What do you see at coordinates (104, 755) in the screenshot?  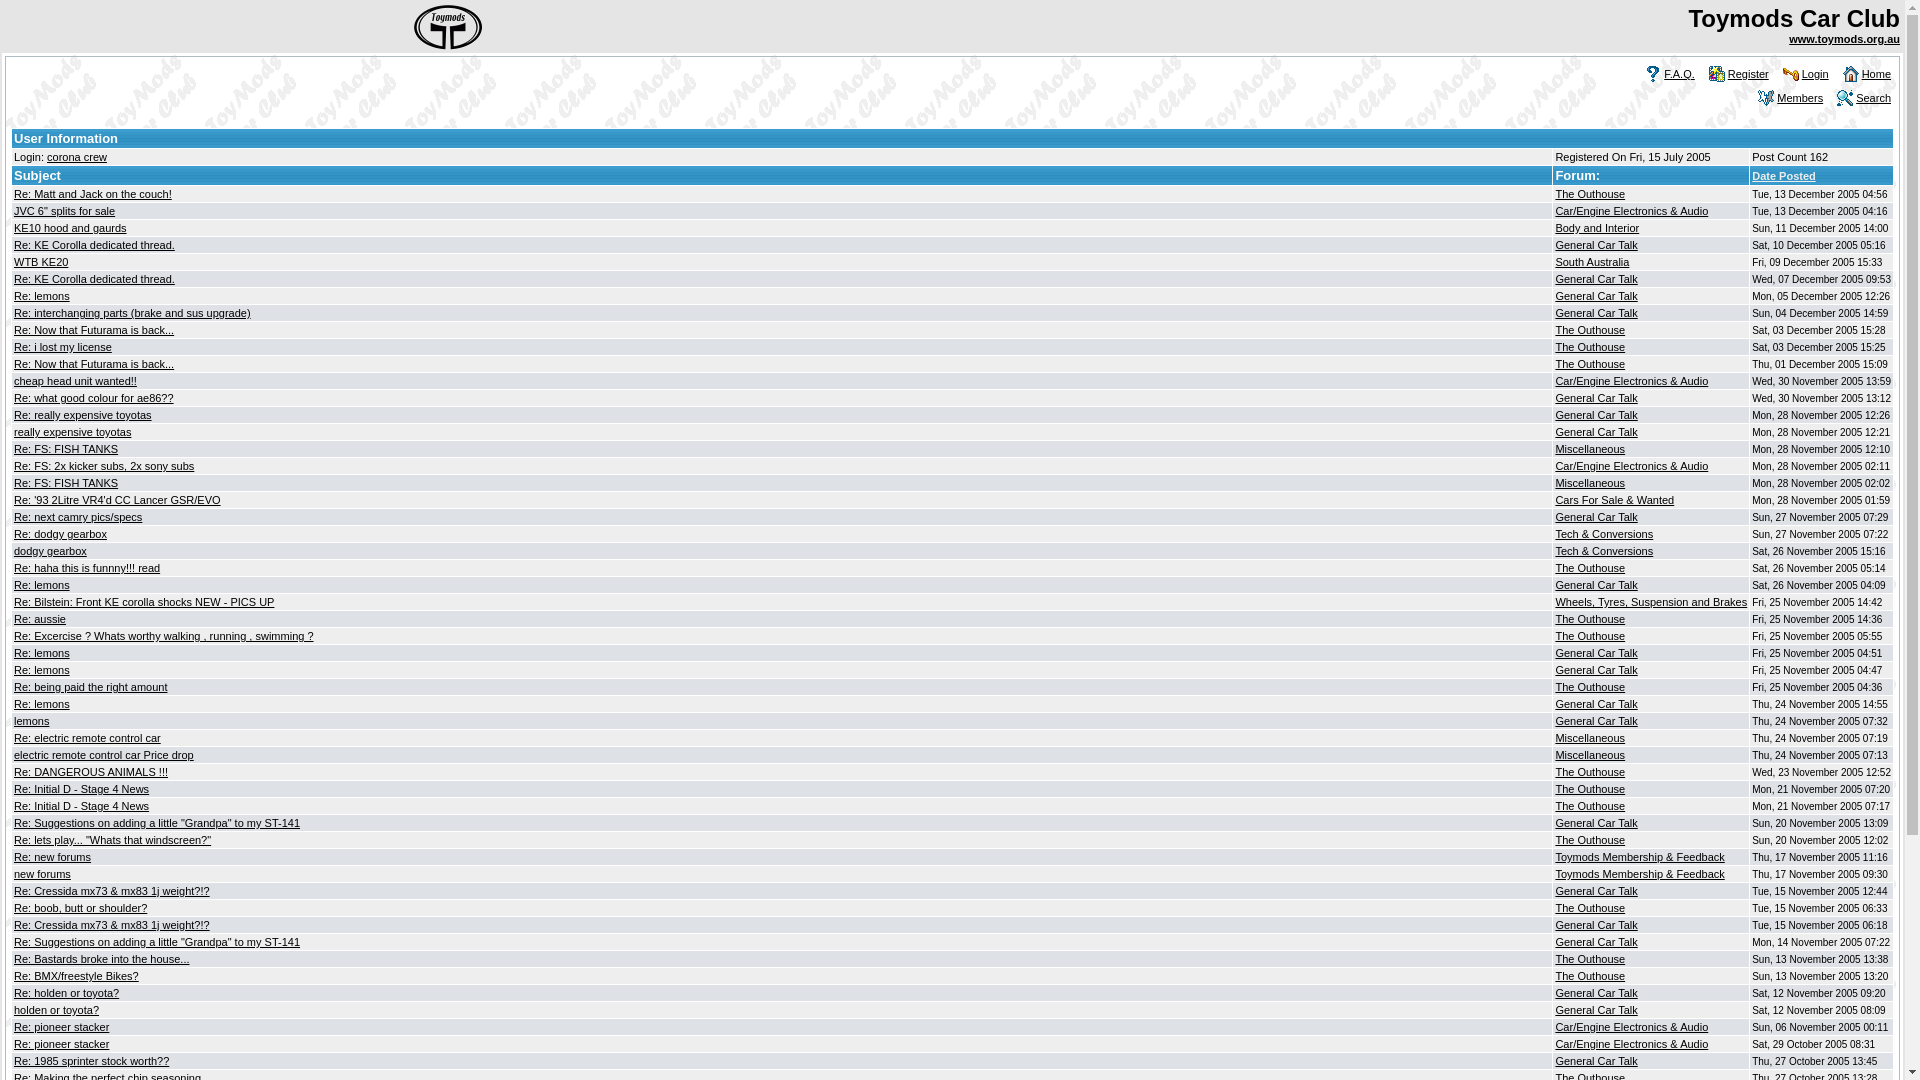 I see `electric remote control car Price drop` at bounding box center [104, 755].